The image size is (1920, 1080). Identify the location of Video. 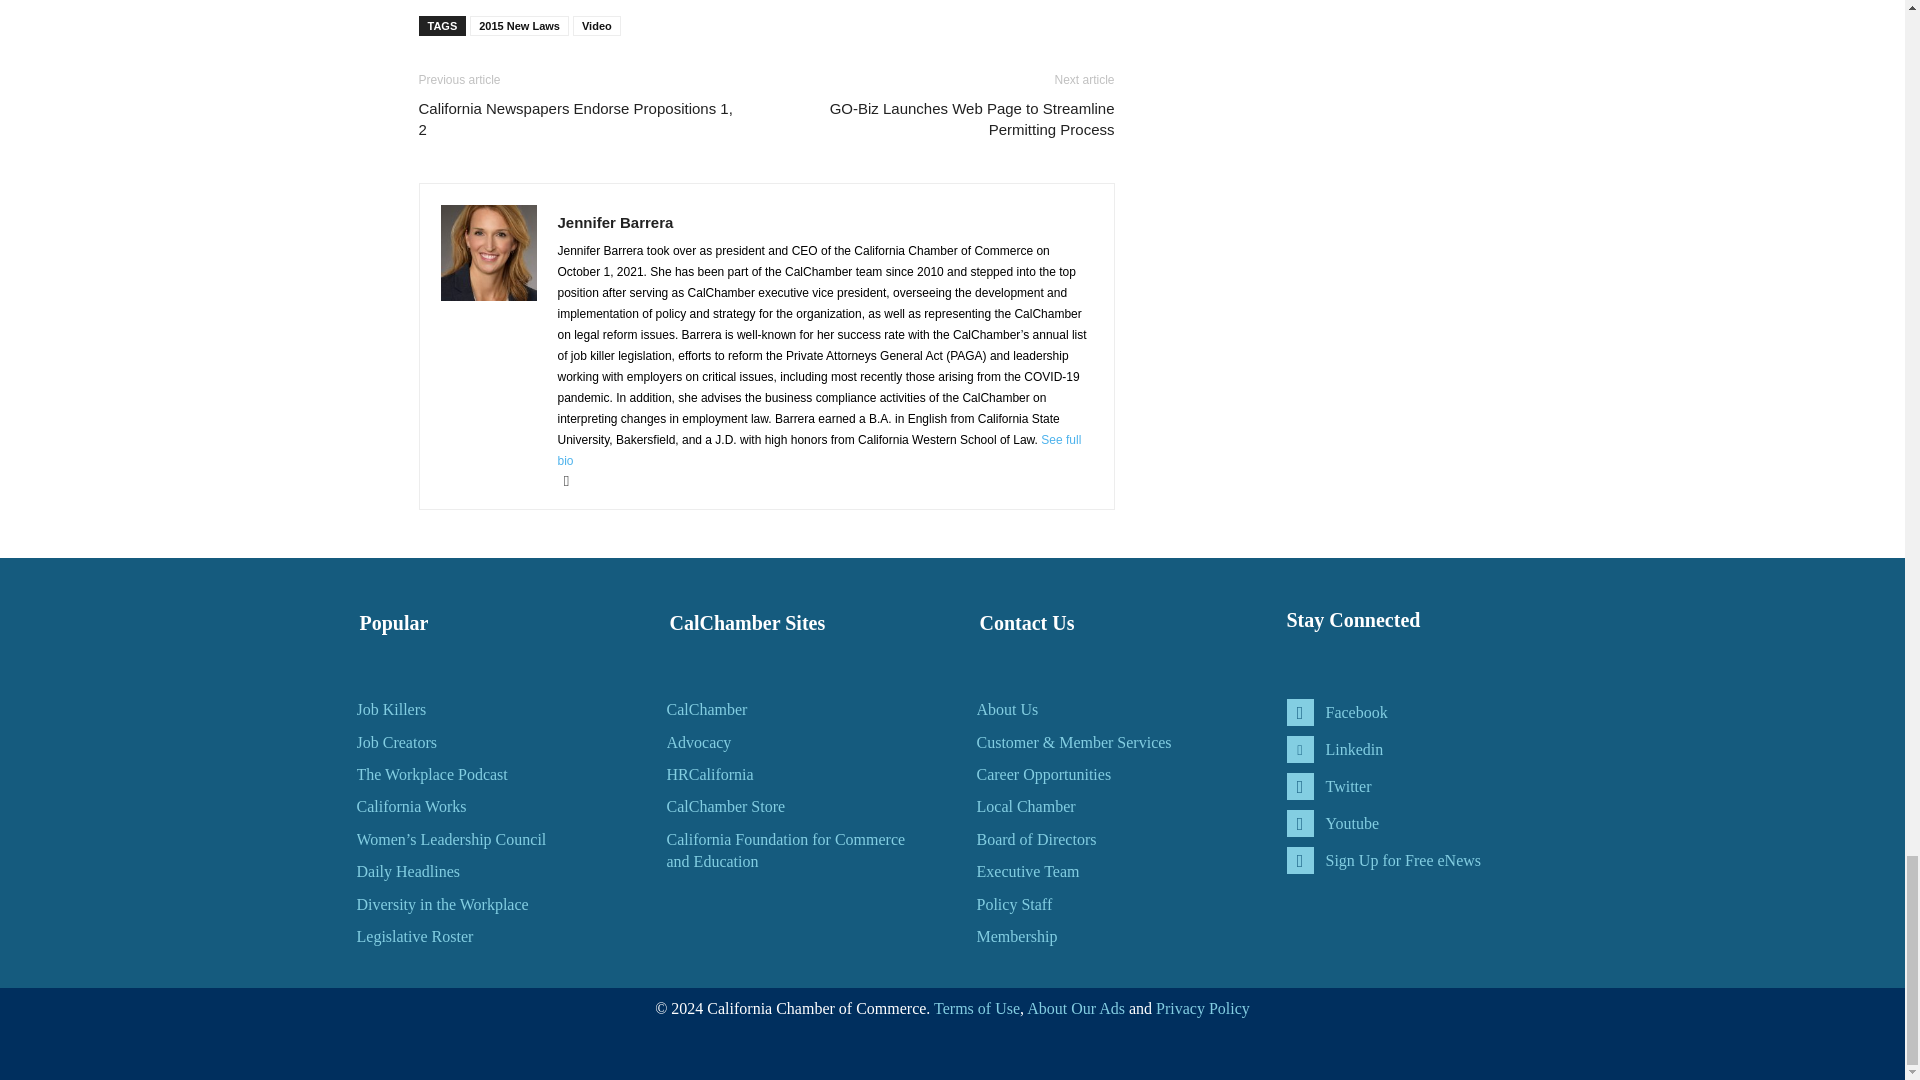
(596, 26).